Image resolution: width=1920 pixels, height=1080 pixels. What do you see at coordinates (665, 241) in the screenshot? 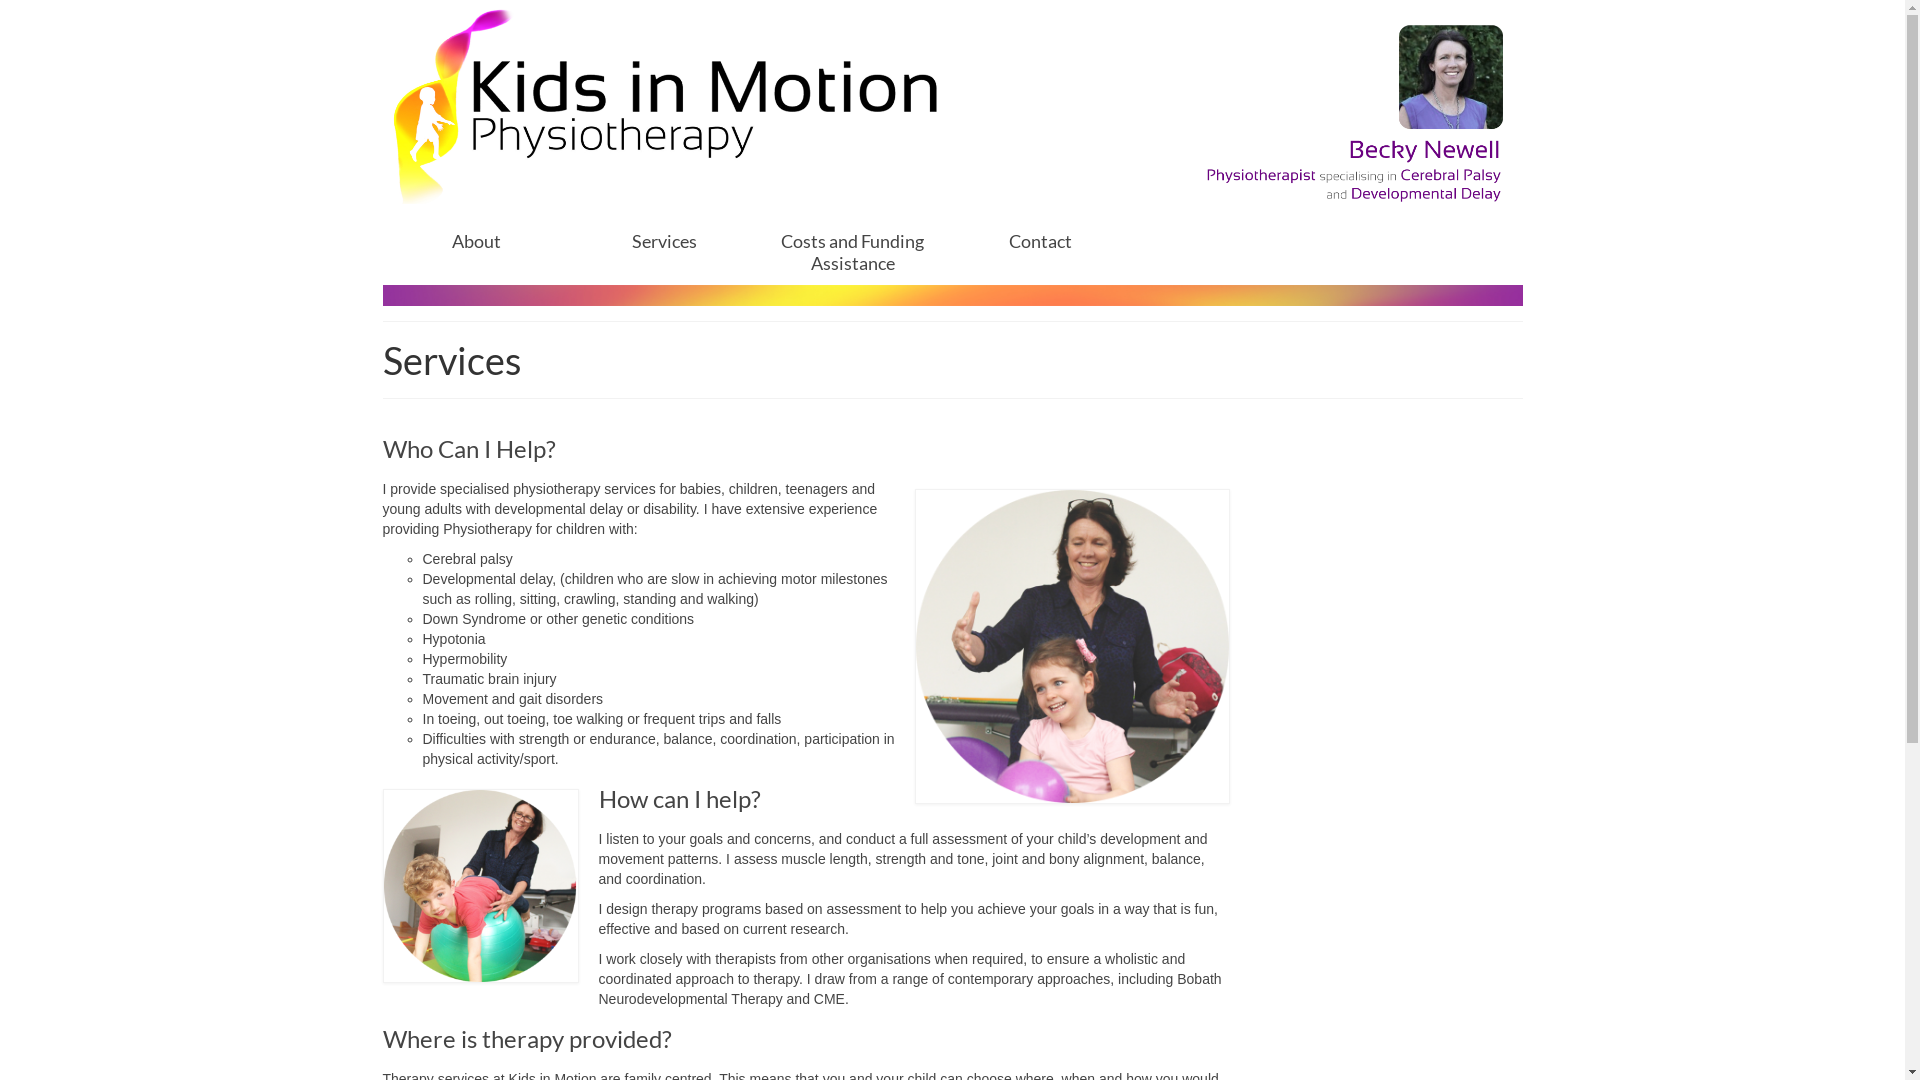
I see `Services` at bounding box center [665, 241].